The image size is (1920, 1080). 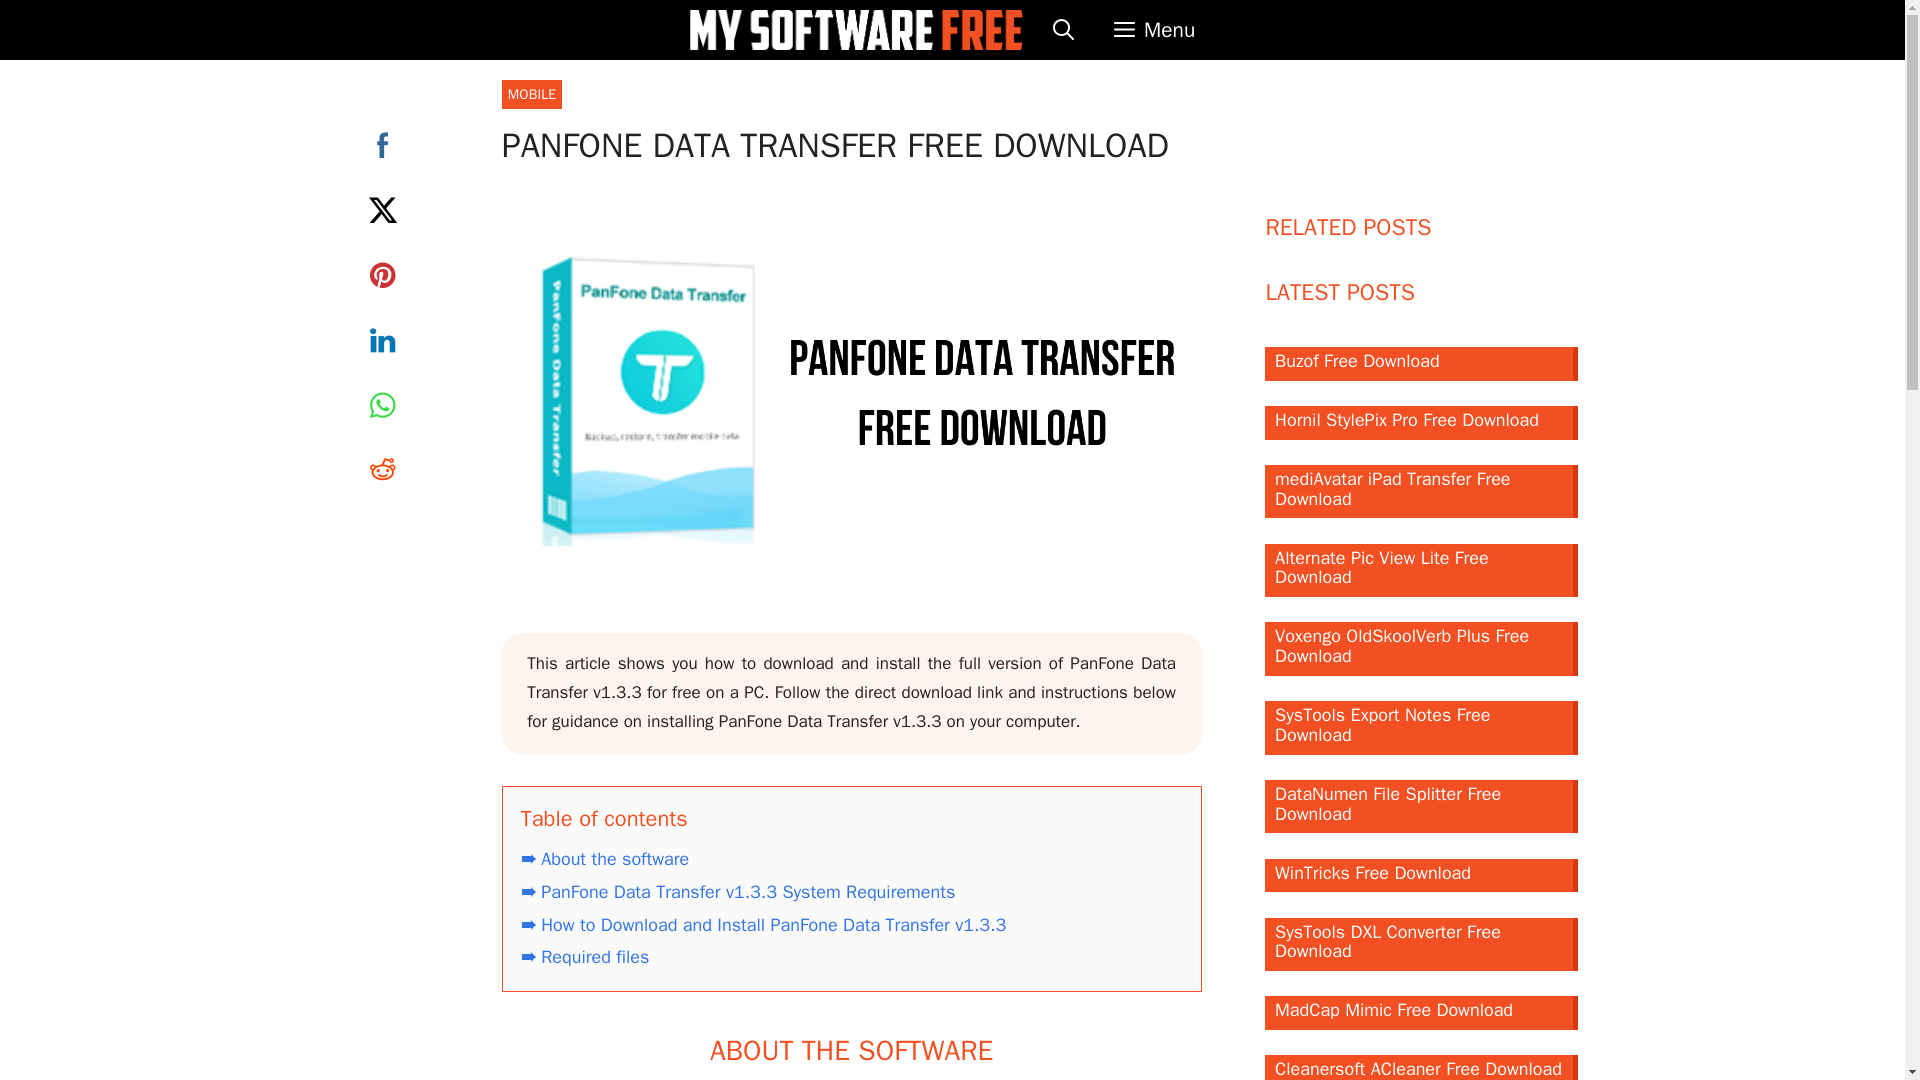 I want to click on DataNumen File Splitter Free Download, so click(x=1422, y=806).